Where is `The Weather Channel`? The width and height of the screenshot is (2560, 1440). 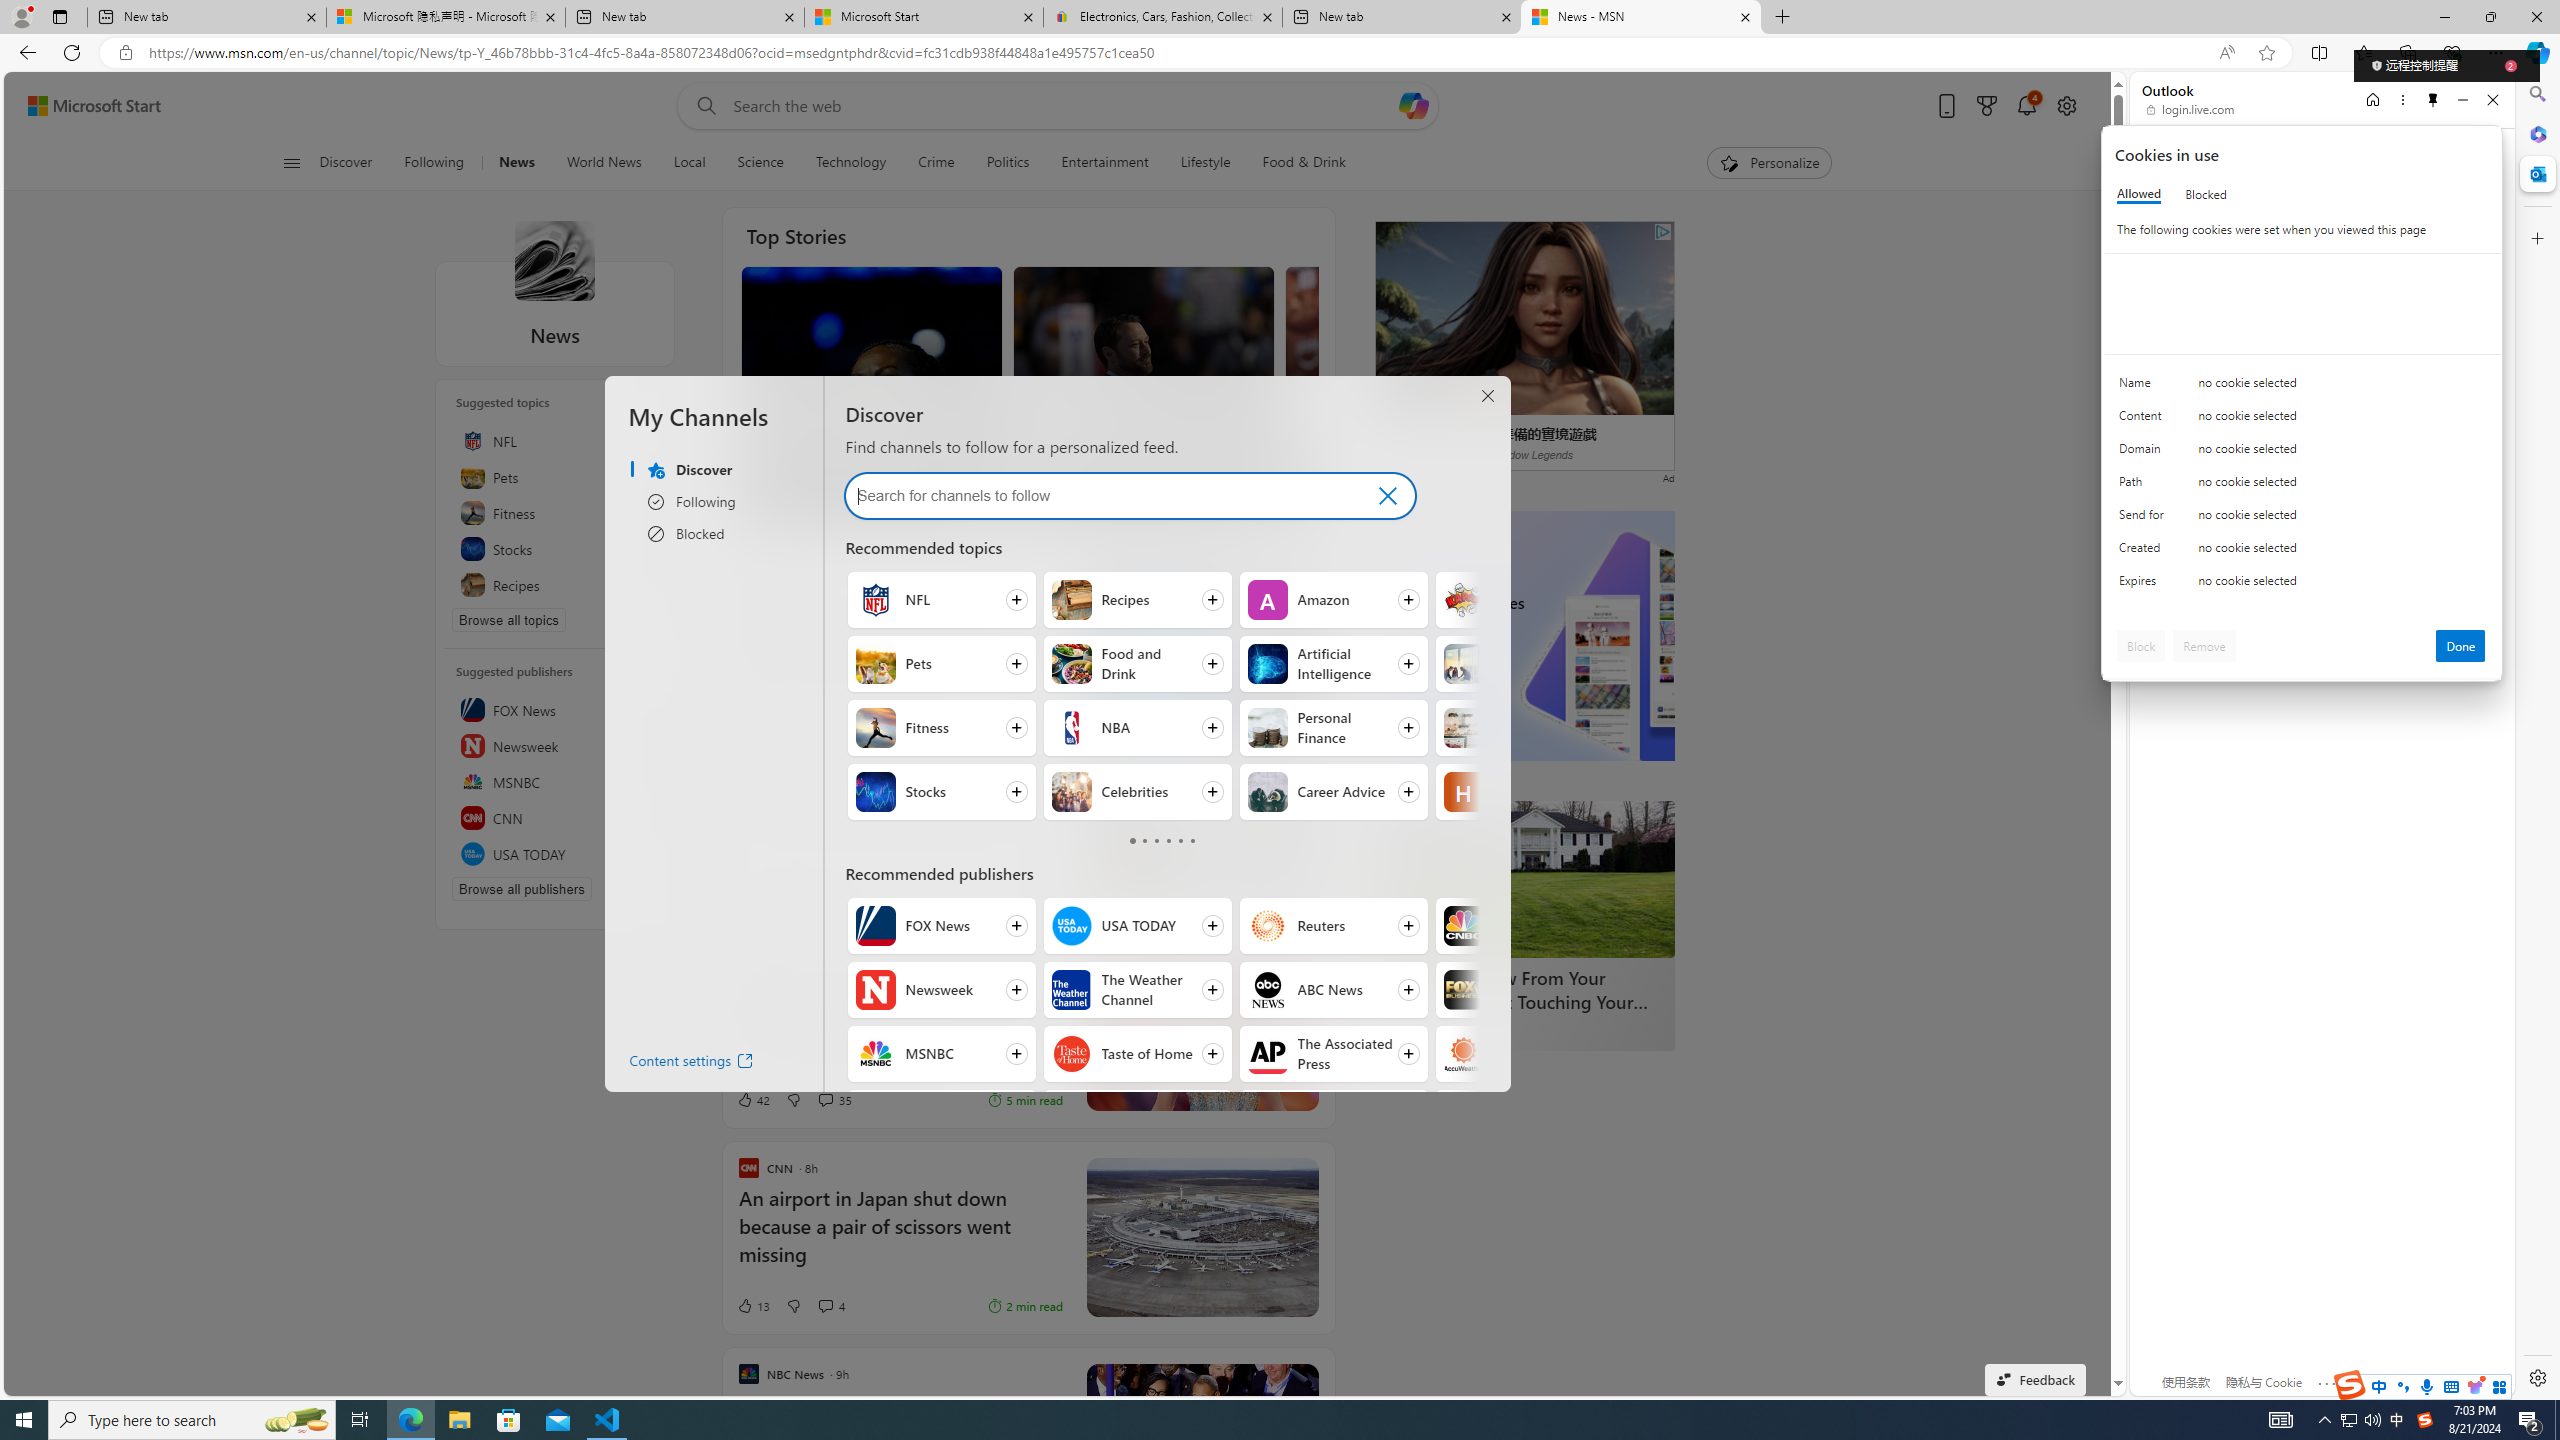 The Weather Channel is located at coordinates (1072, 990).